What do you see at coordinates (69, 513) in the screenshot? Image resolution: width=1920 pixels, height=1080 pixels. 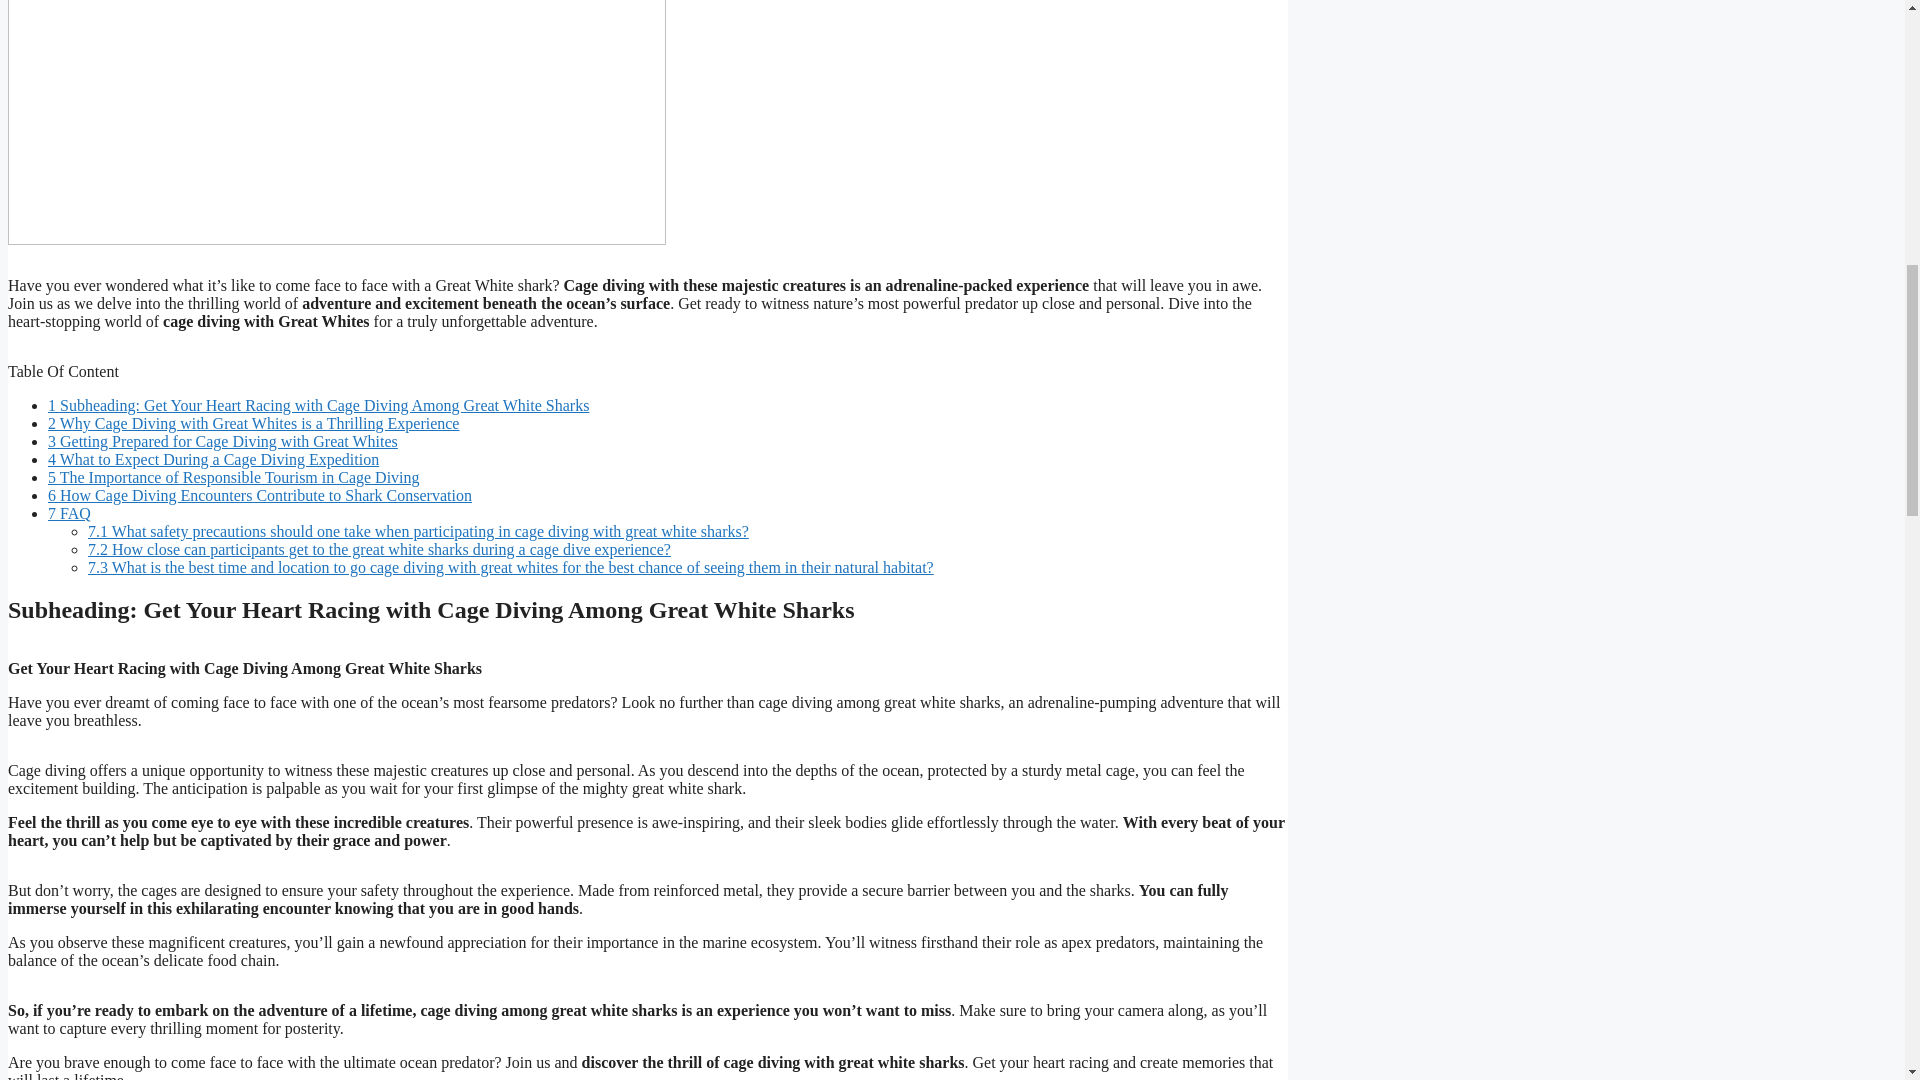 I see `7 FAQ` at bounding box center [69, 513].